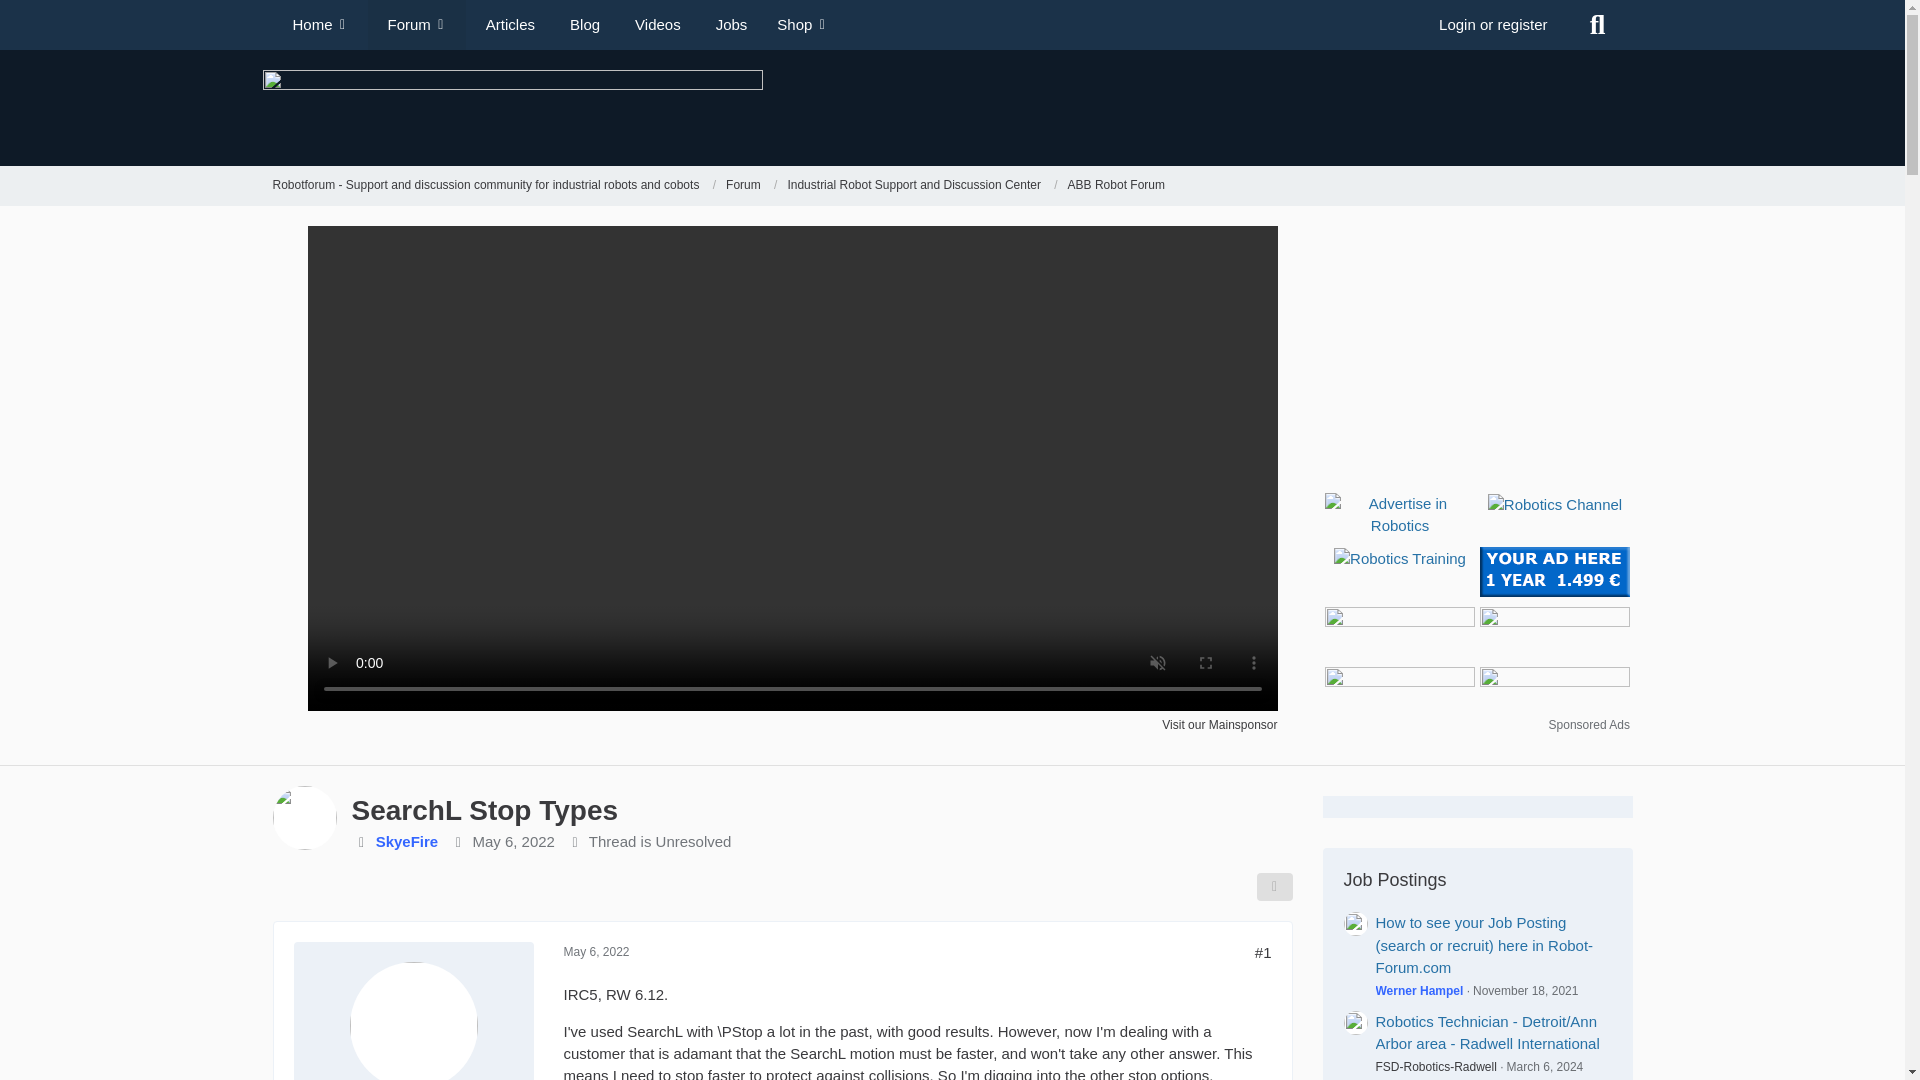 The height and width of the screenshot is (1080, 1920). What do you see at coordinates (751, 186) in the screenshot?
I see `Forum` at bounding box center [751, 186].